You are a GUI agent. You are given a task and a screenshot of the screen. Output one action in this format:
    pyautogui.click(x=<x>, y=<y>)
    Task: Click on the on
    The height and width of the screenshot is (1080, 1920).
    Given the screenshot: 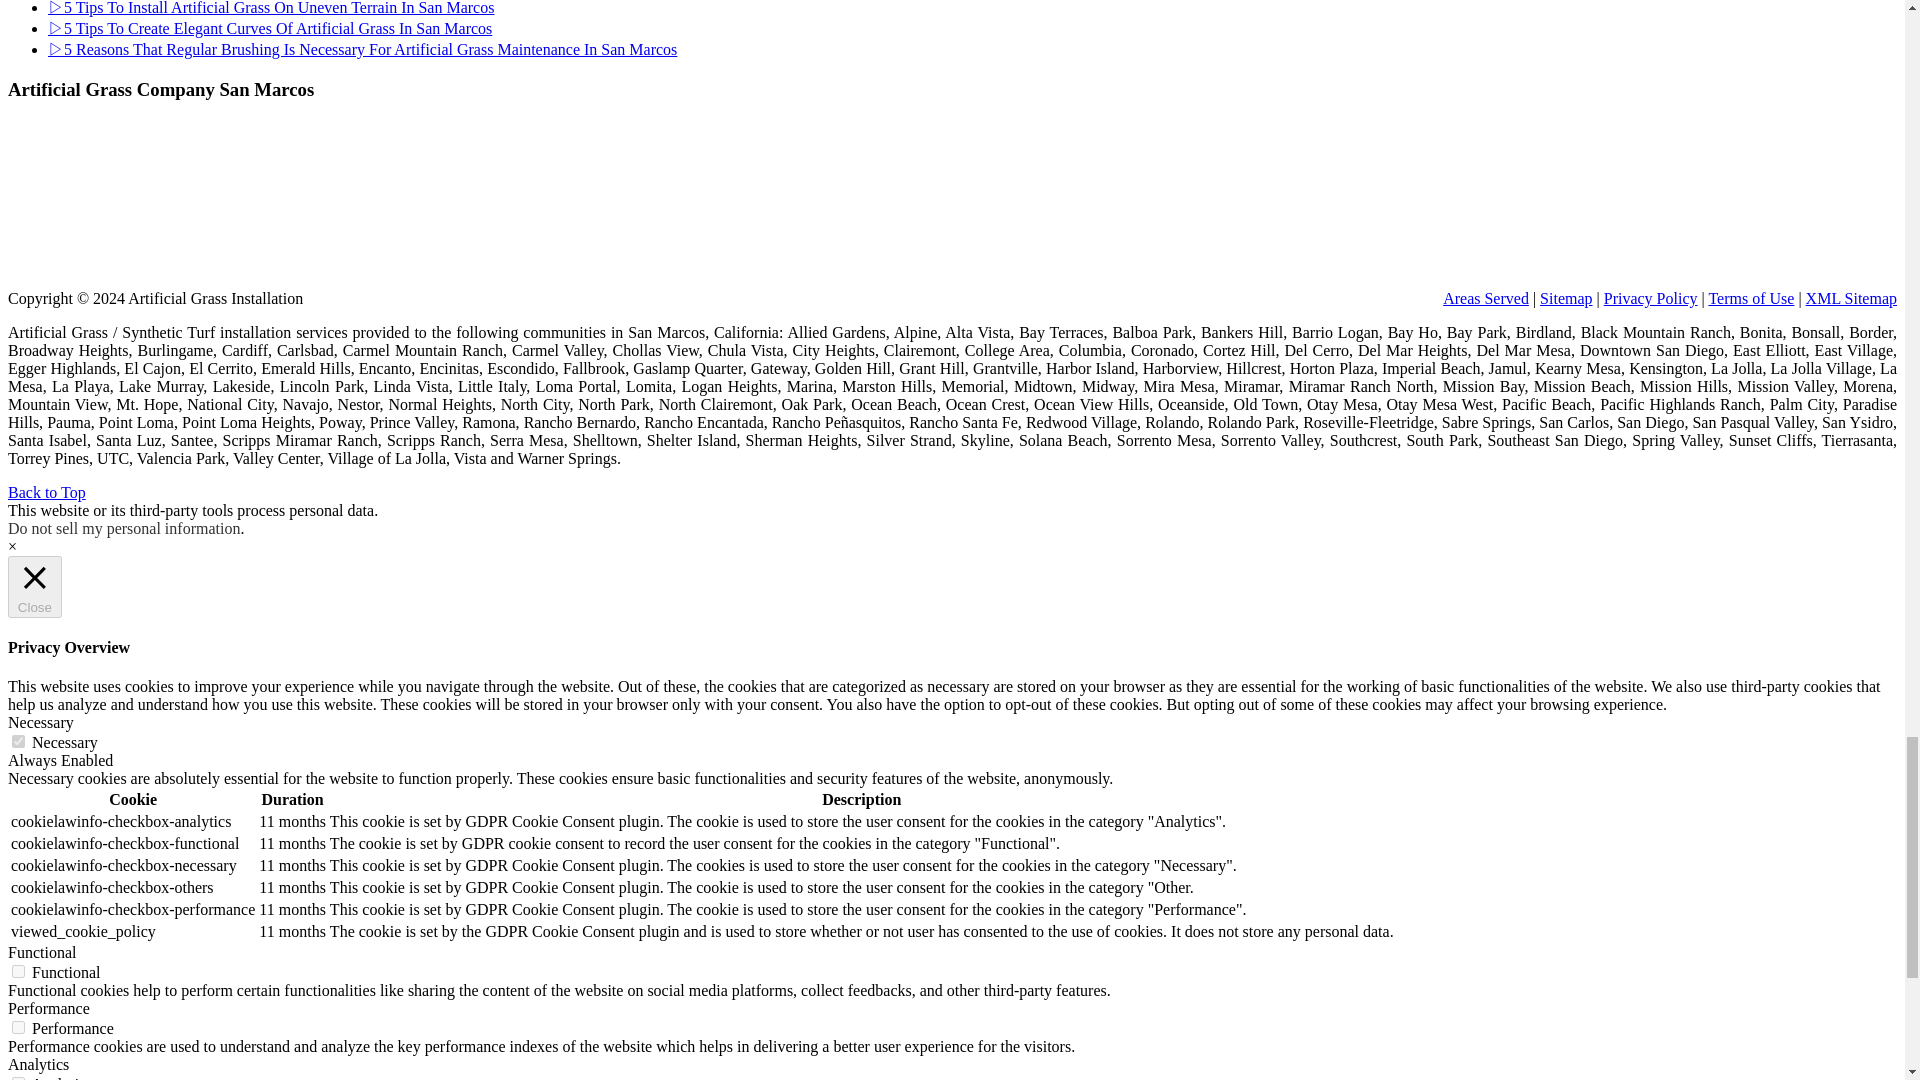 What is the action you would take?
    pyautogui.click(x=18, y=742)
    